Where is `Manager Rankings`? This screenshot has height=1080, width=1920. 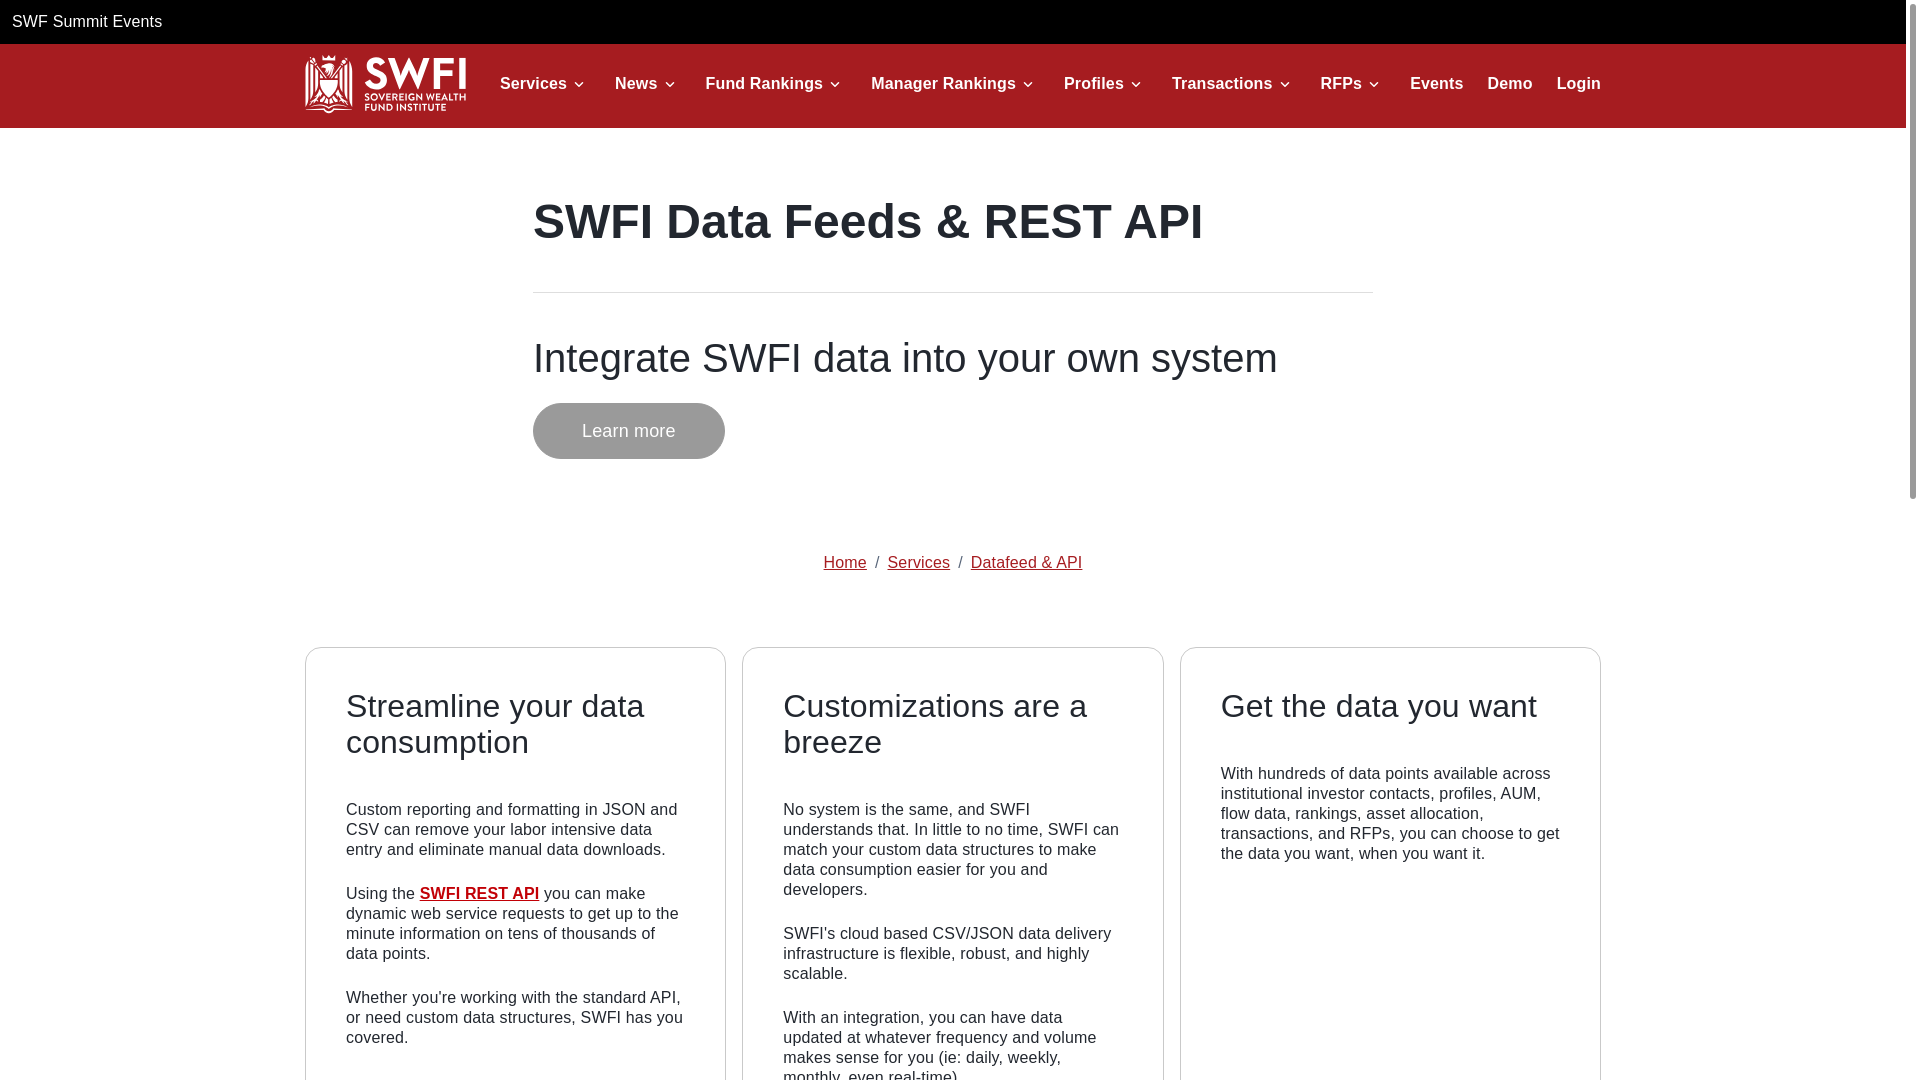
Manager Rankings is located at coordinates (943, 83).